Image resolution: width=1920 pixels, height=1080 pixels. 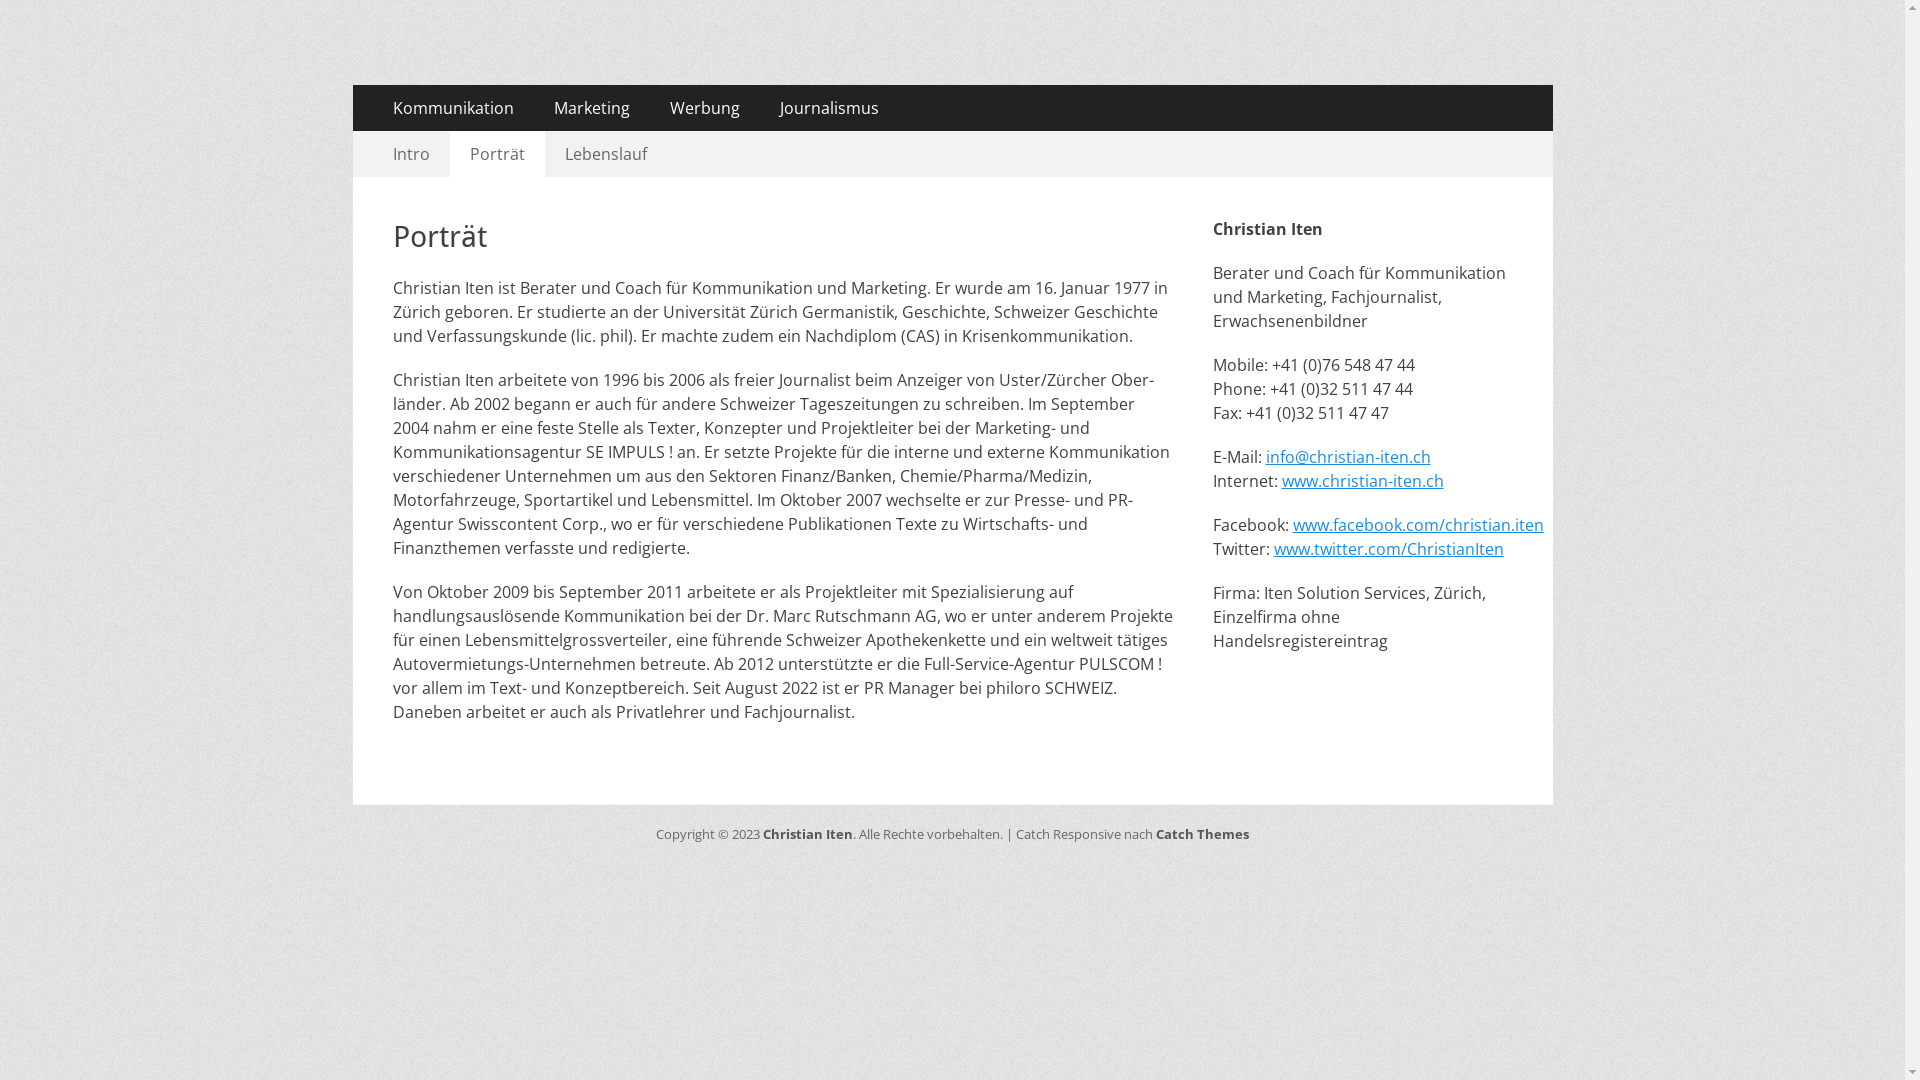 What do you see at coordinates (1418, 525) in the screenshot?
I see `www.facebook.com/christian.iten` at bounding box center [1418, 525].